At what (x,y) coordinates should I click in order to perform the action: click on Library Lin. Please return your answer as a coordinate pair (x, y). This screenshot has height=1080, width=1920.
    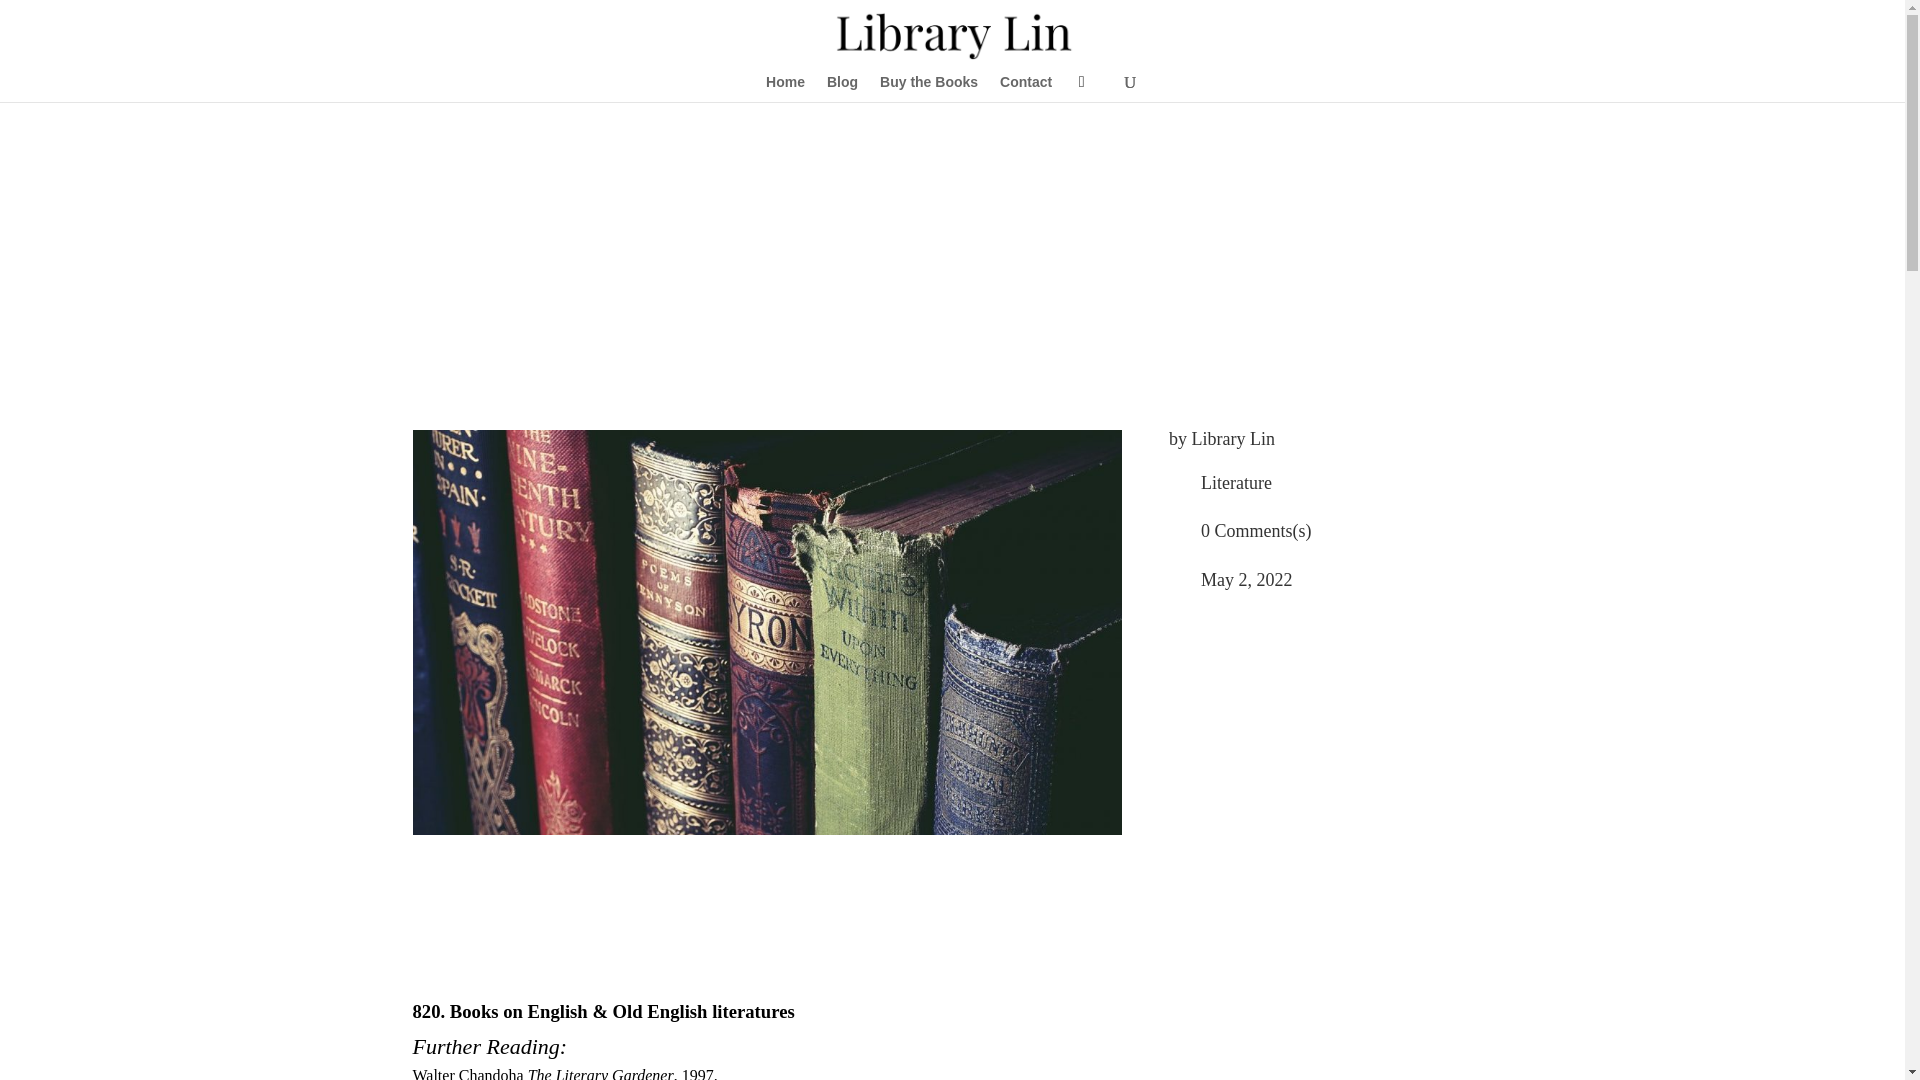
    Looking at the image, I should click on (1233, 438).